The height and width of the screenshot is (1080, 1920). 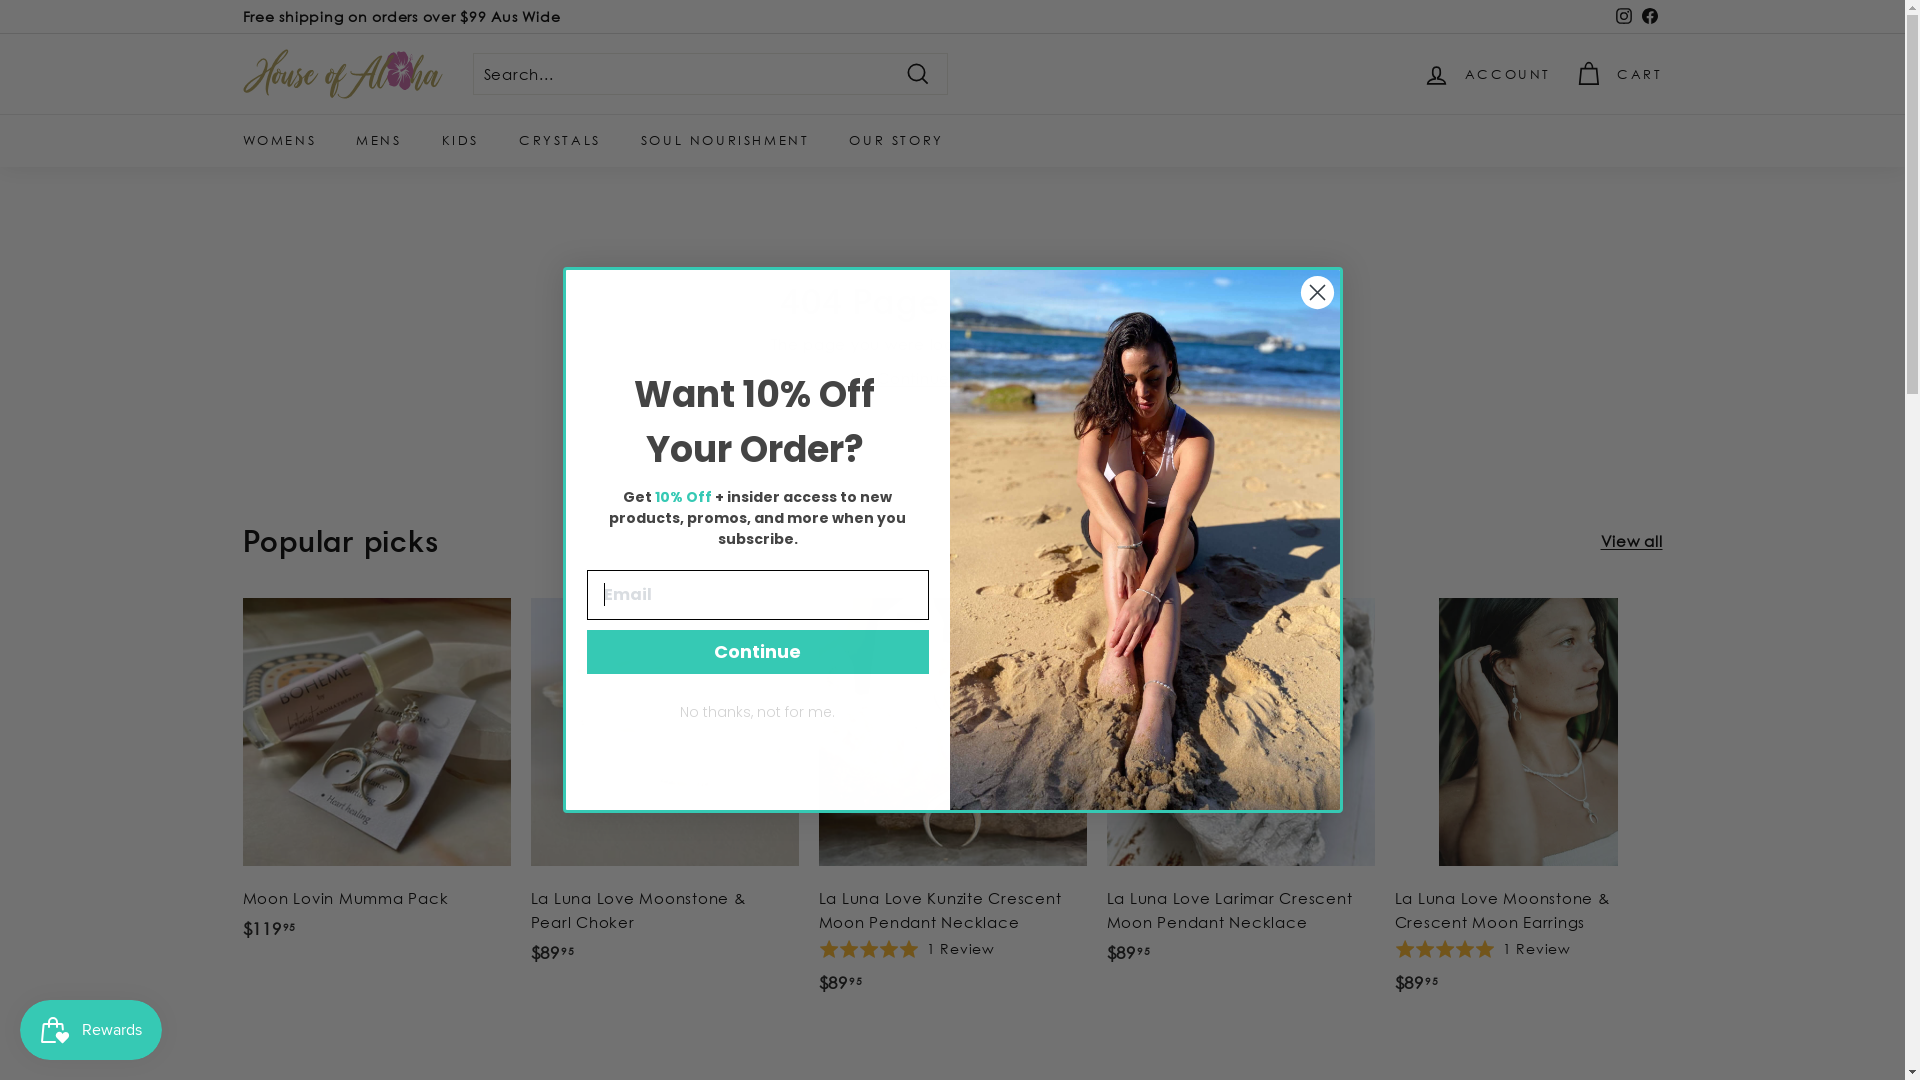 What do you see at coordinates (0, 0) in the screenshot?
I see `Skip to content` at bounding box center [0, 0].